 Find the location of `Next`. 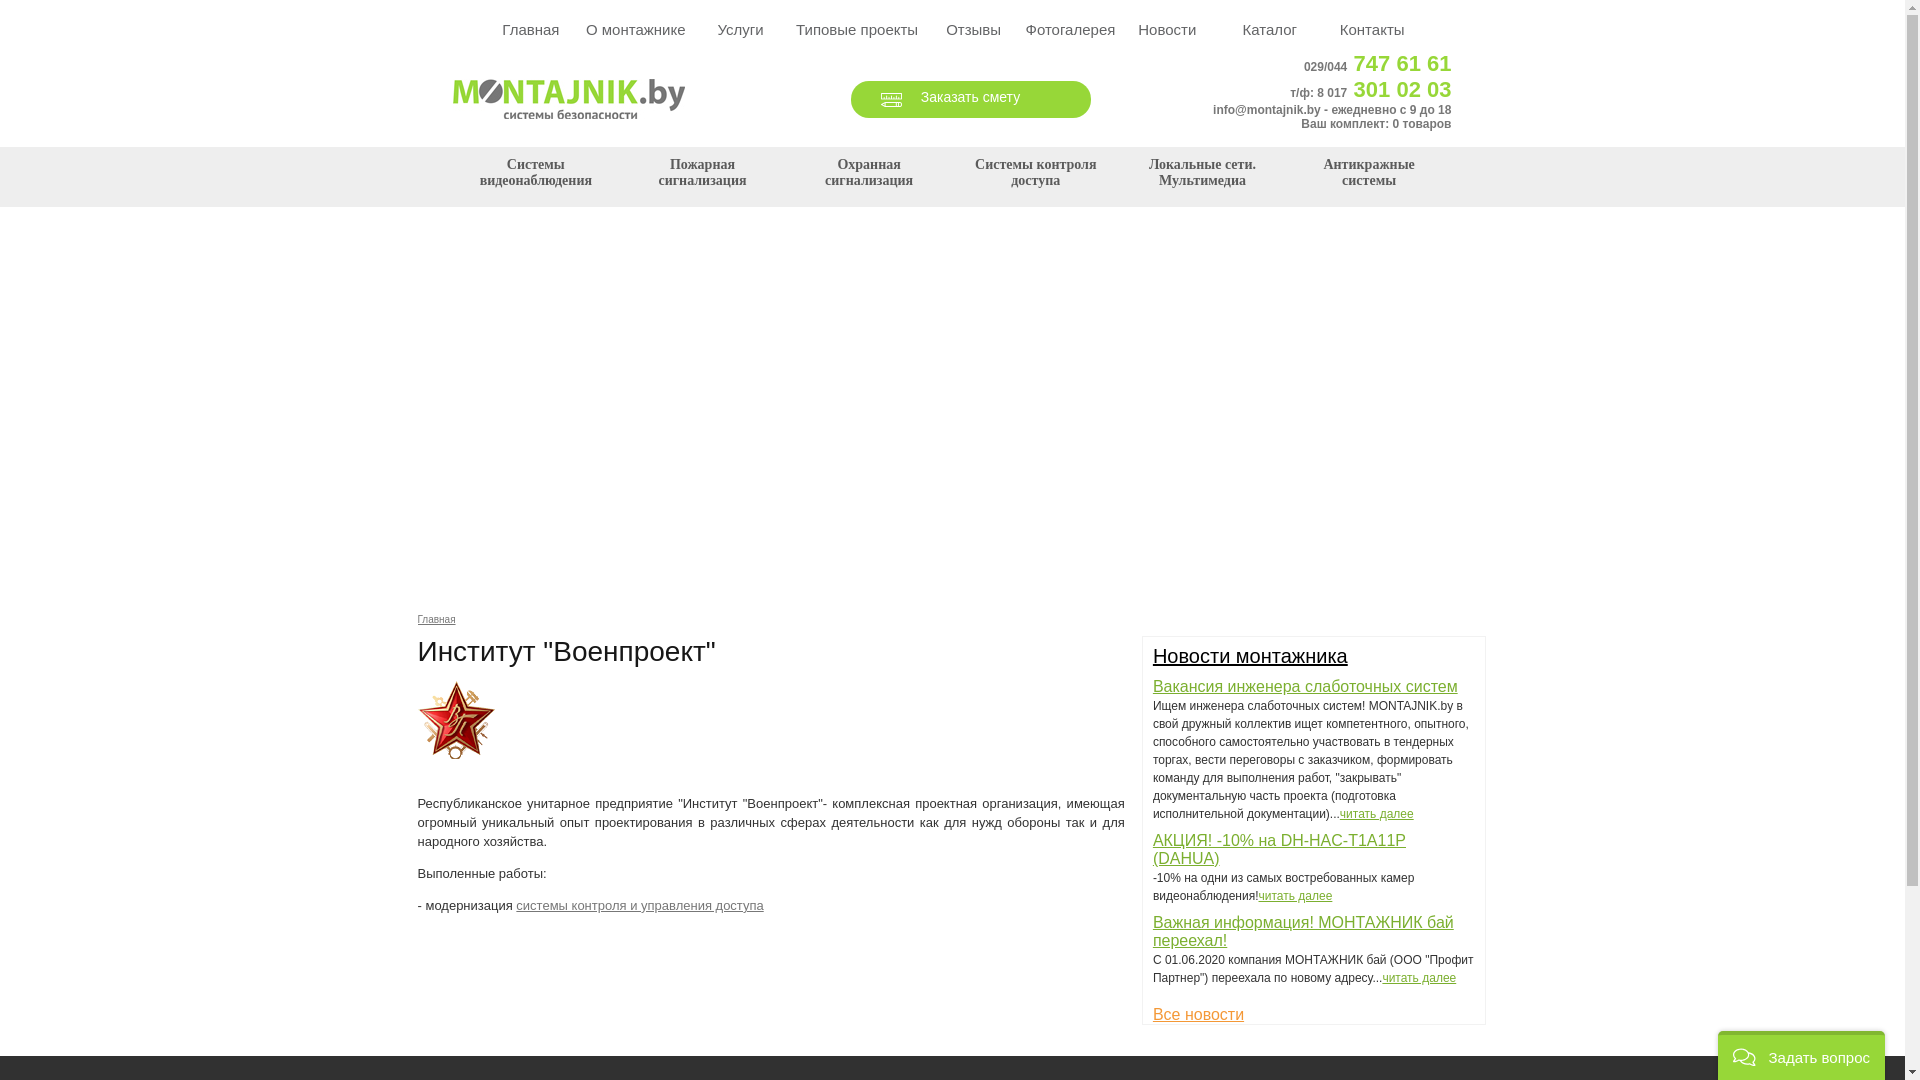

Next is located at coordinates (1879, 406).